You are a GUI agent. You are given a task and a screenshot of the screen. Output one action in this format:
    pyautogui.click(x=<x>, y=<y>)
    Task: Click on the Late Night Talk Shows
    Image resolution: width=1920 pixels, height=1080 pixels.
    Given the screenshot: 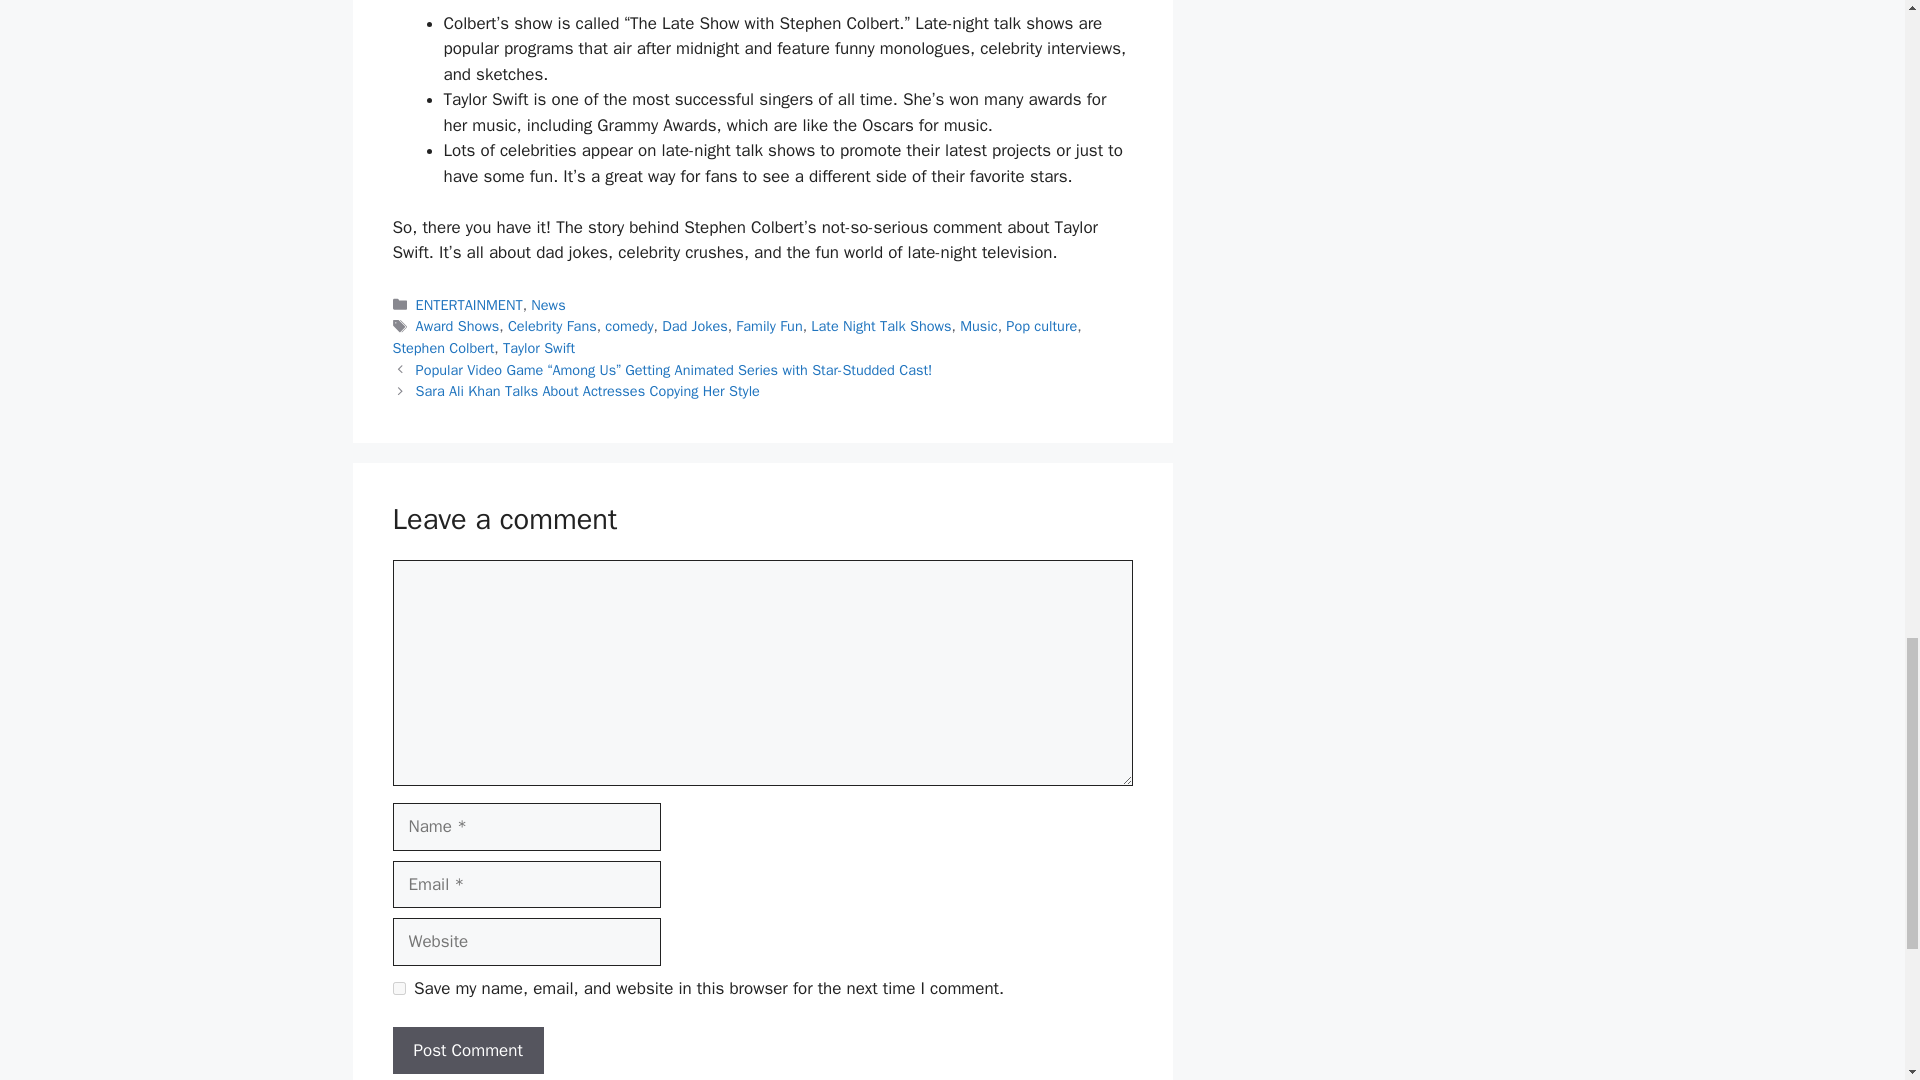 What is the action you would take?
    pyautogui.click(x=880, y=326)
    